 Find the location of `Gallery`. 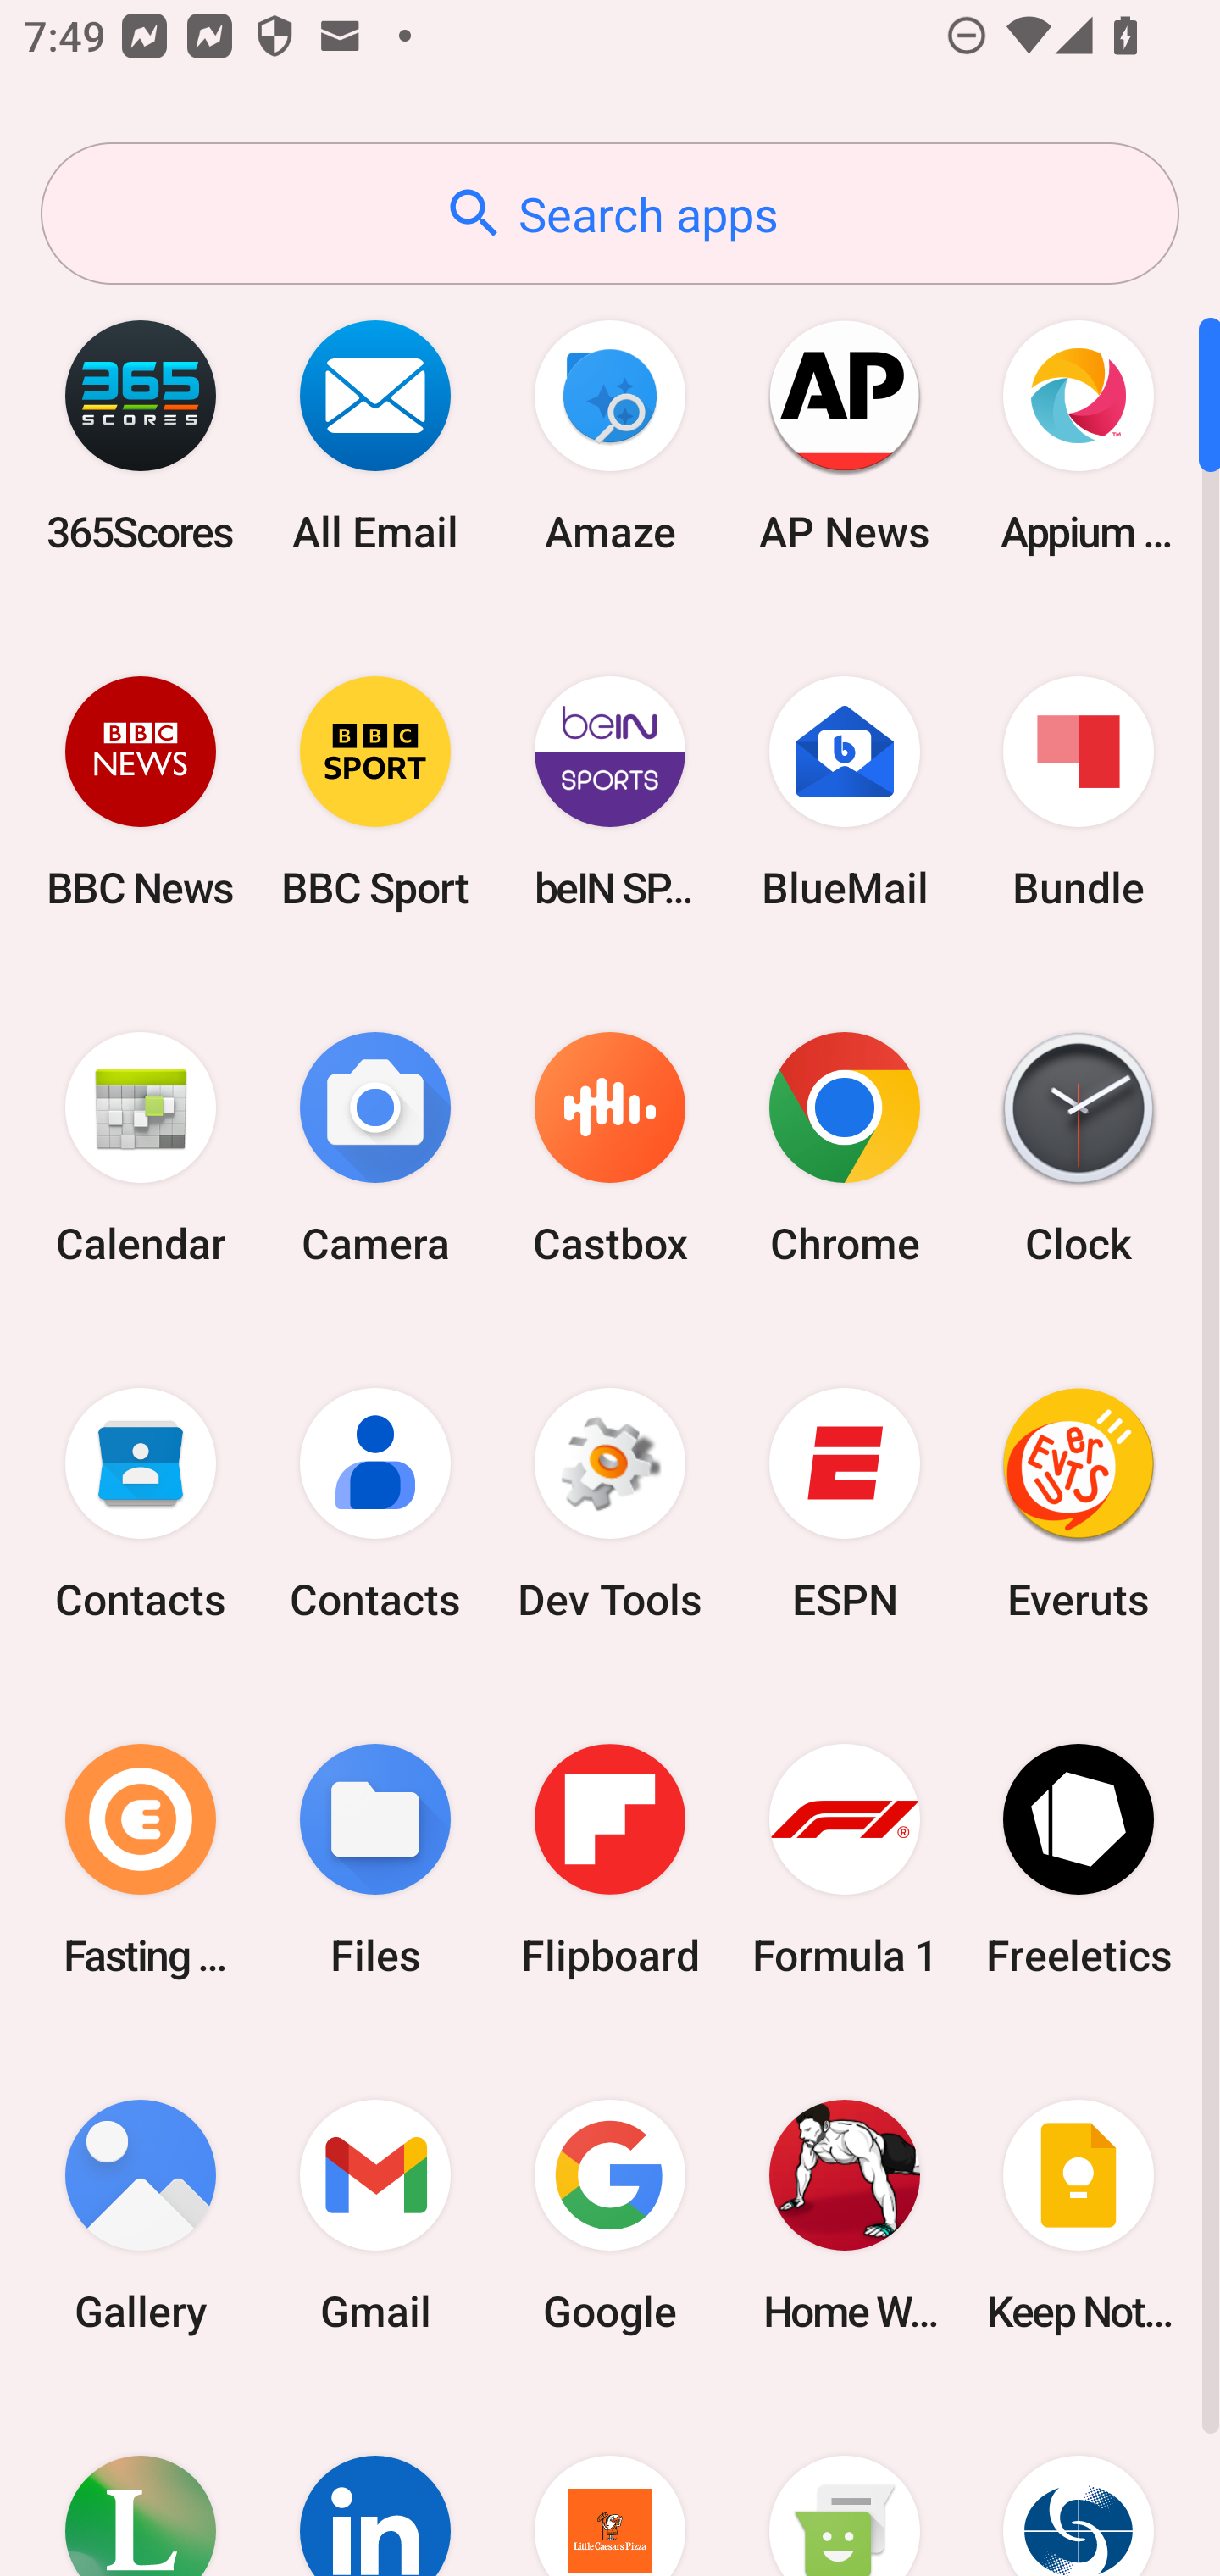

Gallery is located at coordinates (141, 2215).